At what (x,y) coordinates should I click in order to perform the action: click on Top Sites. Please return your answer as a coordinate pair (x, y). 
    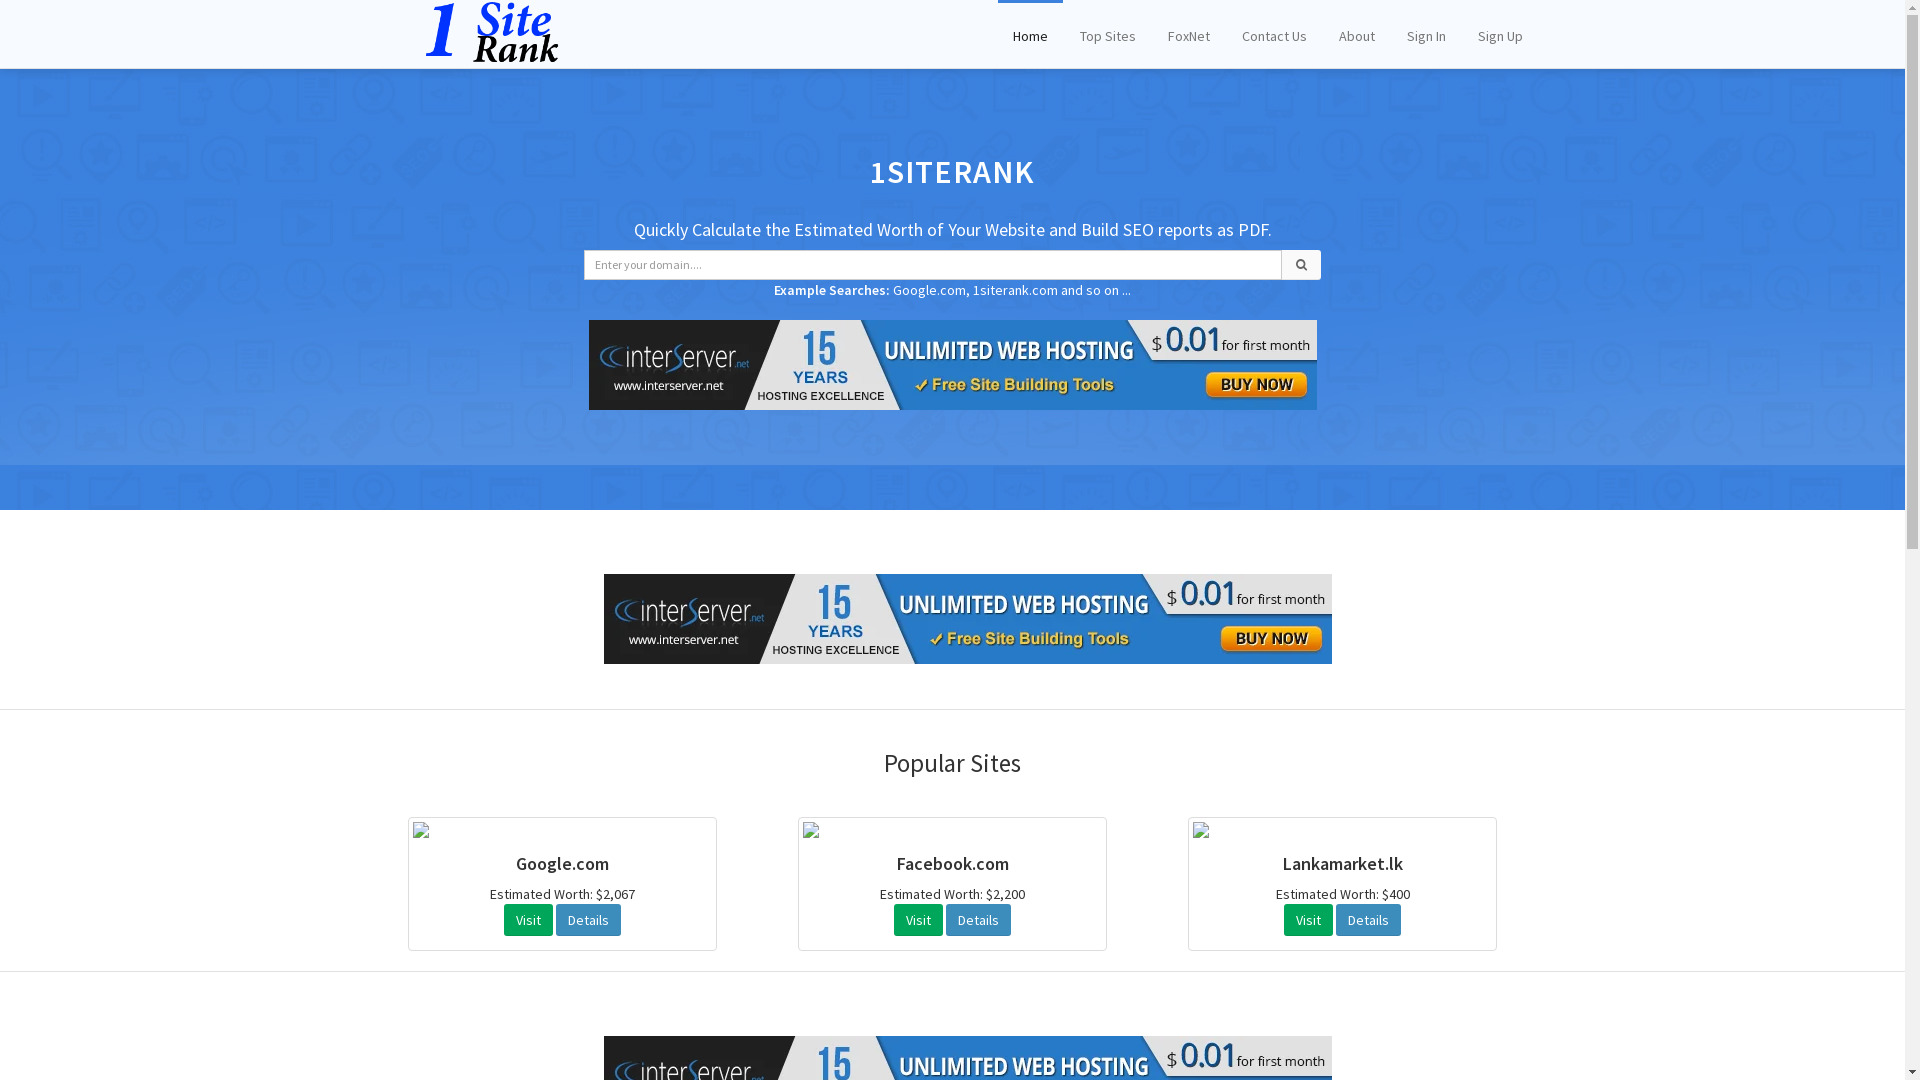
    Looking at the image, I should click on (1107, 34).